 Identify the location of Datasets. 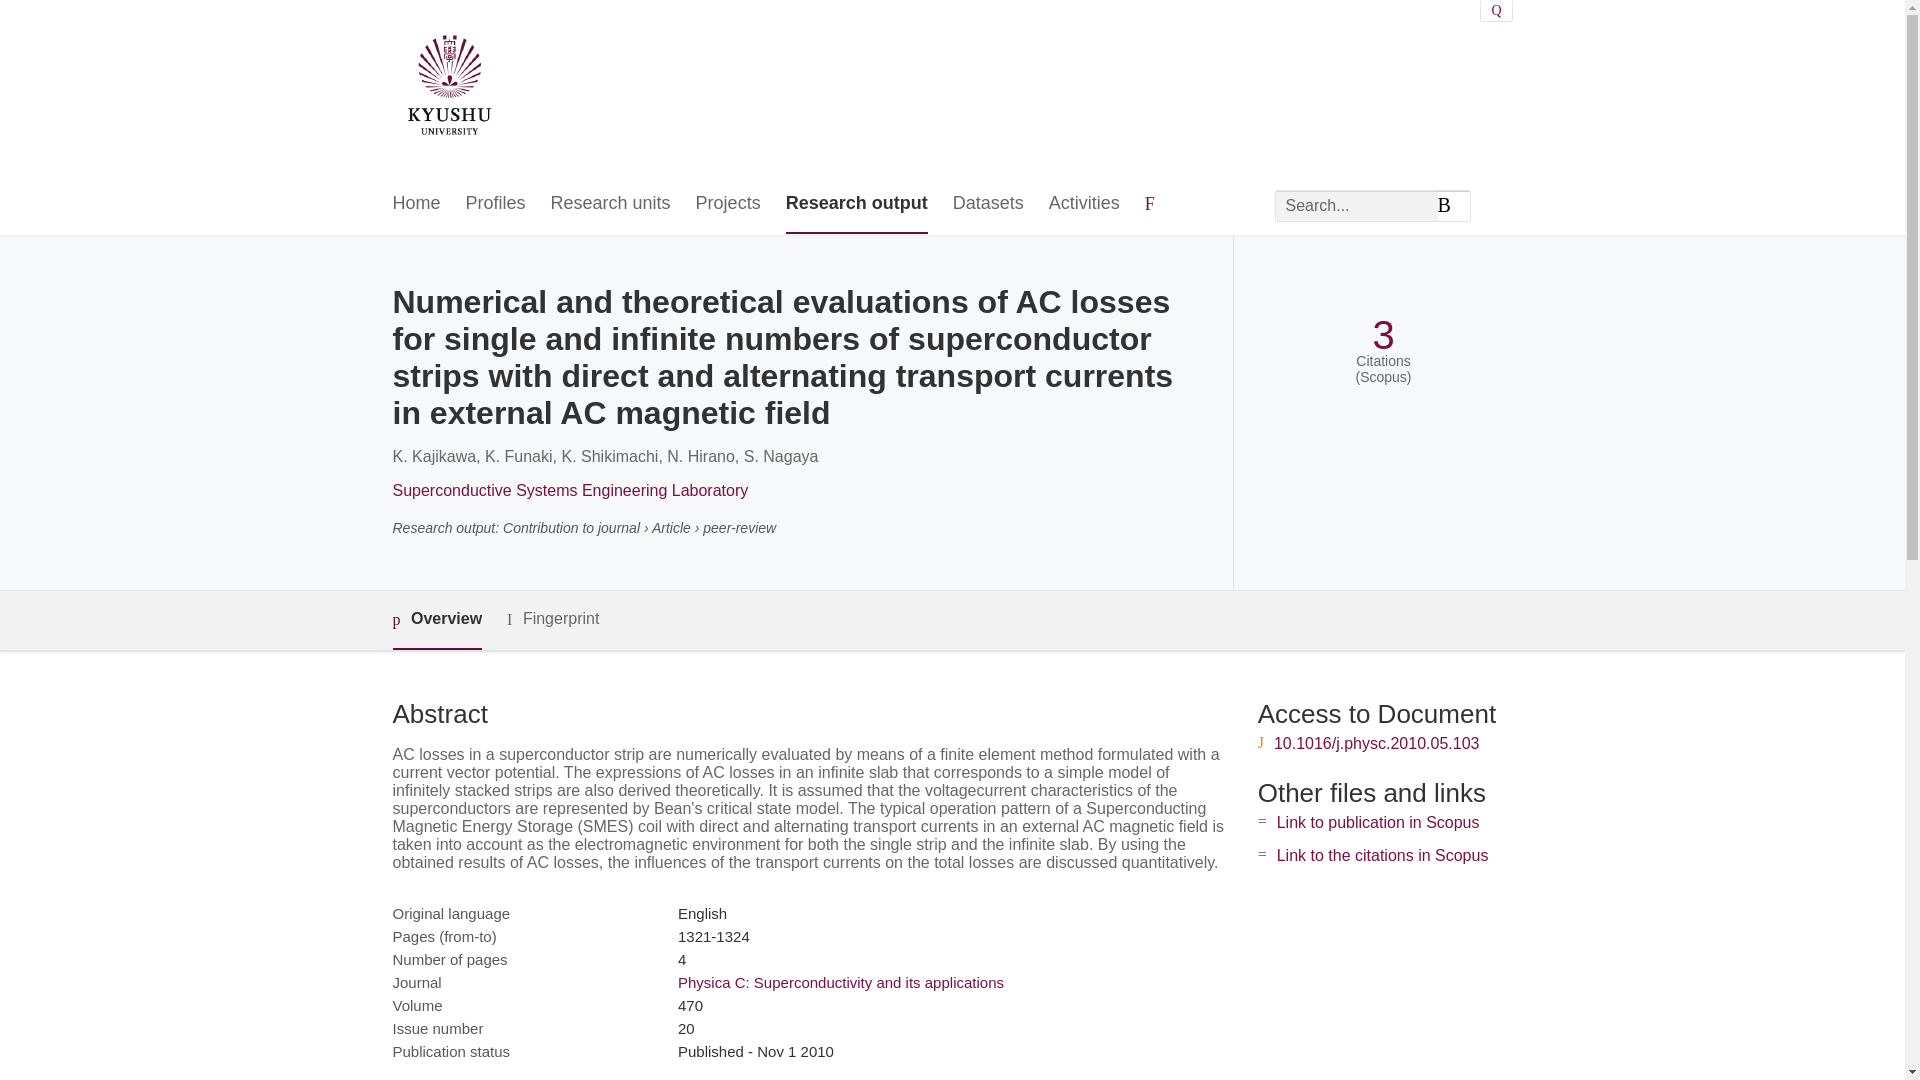
(988, 204).